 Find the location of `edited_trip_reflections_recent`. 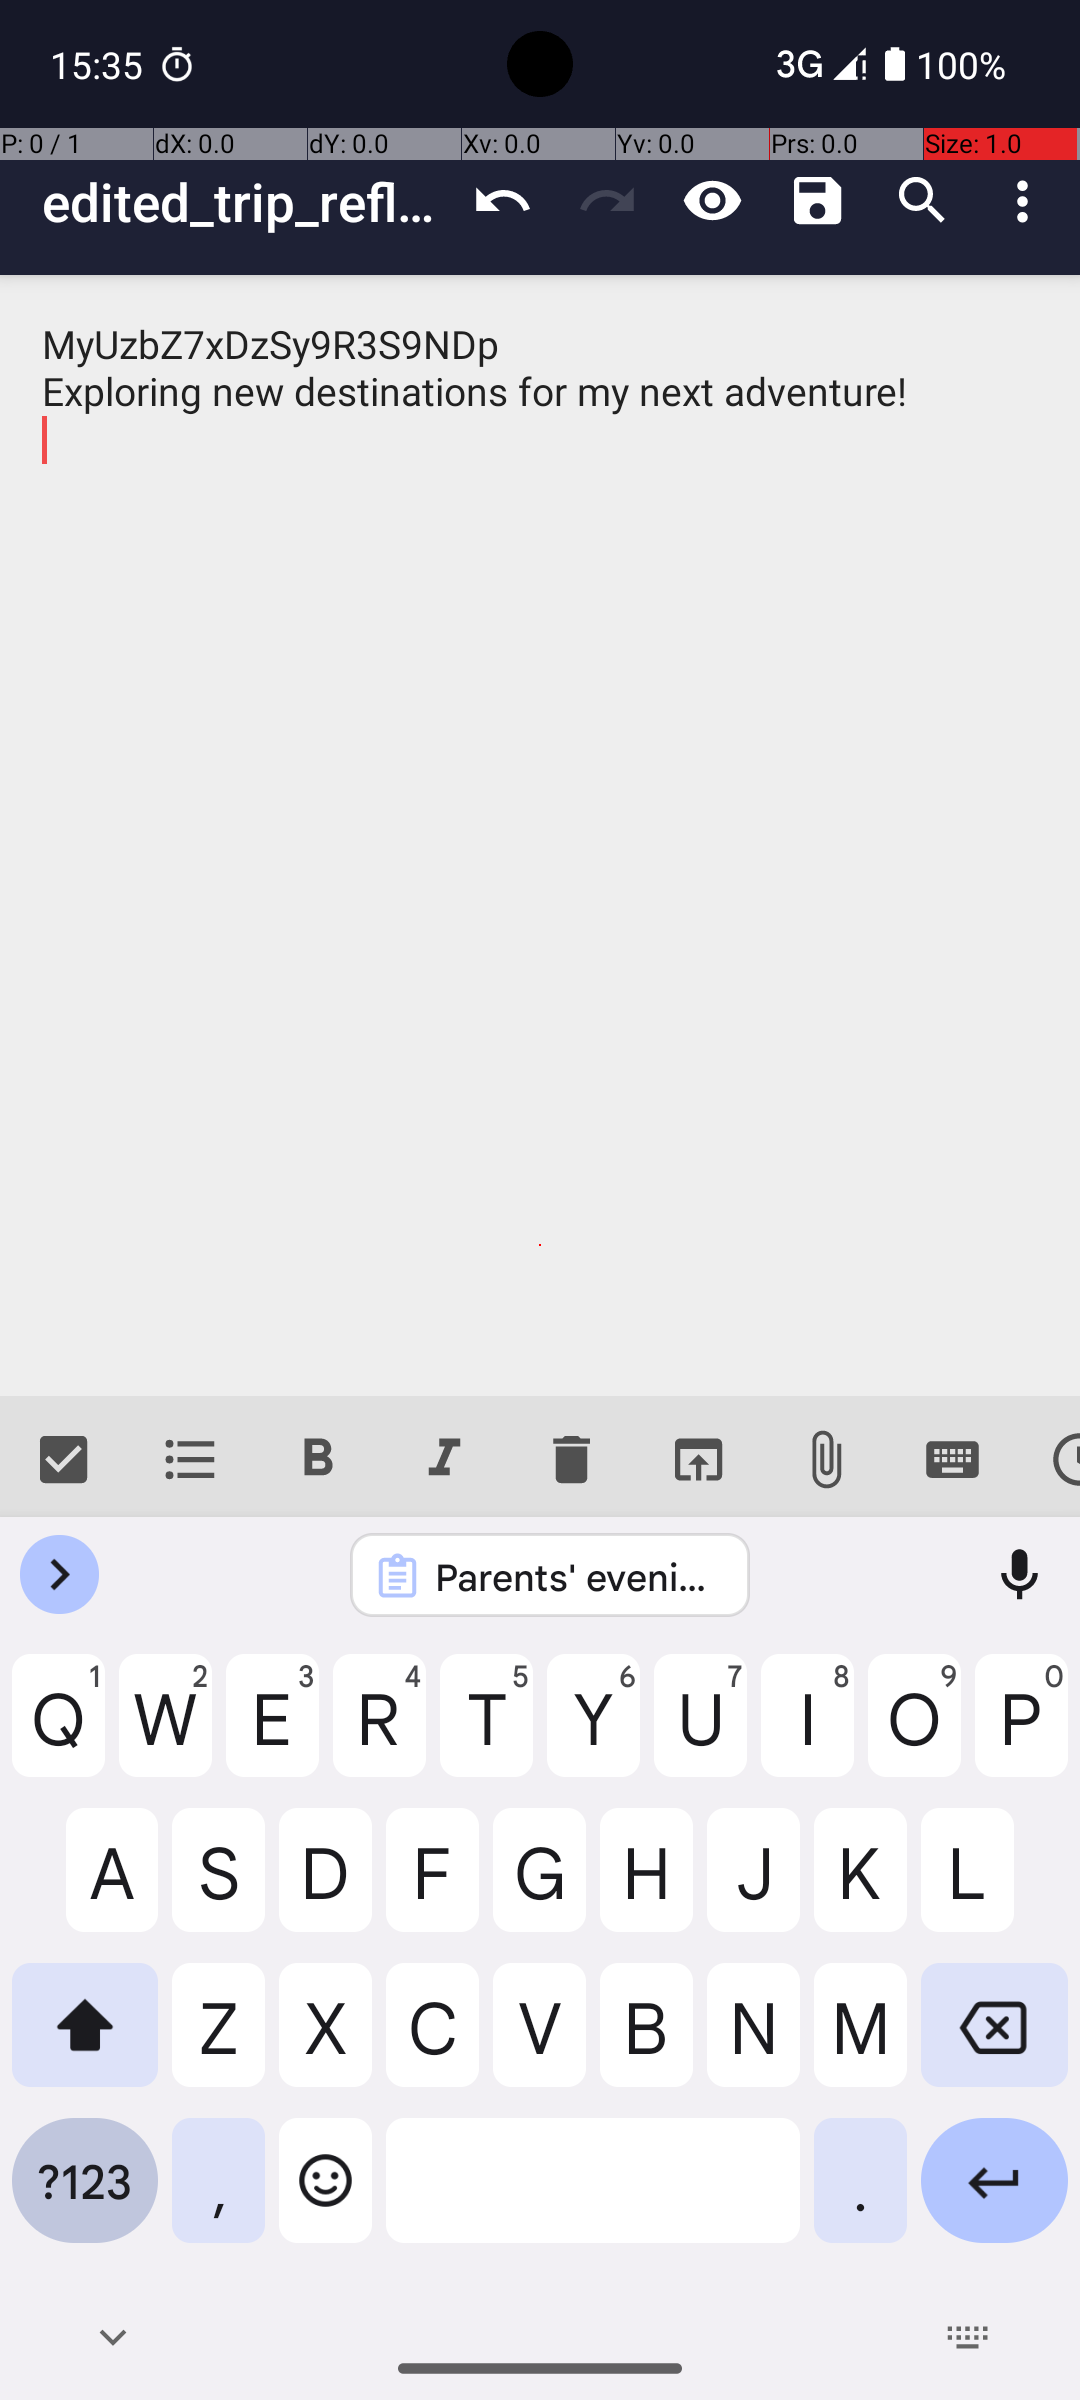

edited_trip_reflections_recent is located at coordinates (246, 202).